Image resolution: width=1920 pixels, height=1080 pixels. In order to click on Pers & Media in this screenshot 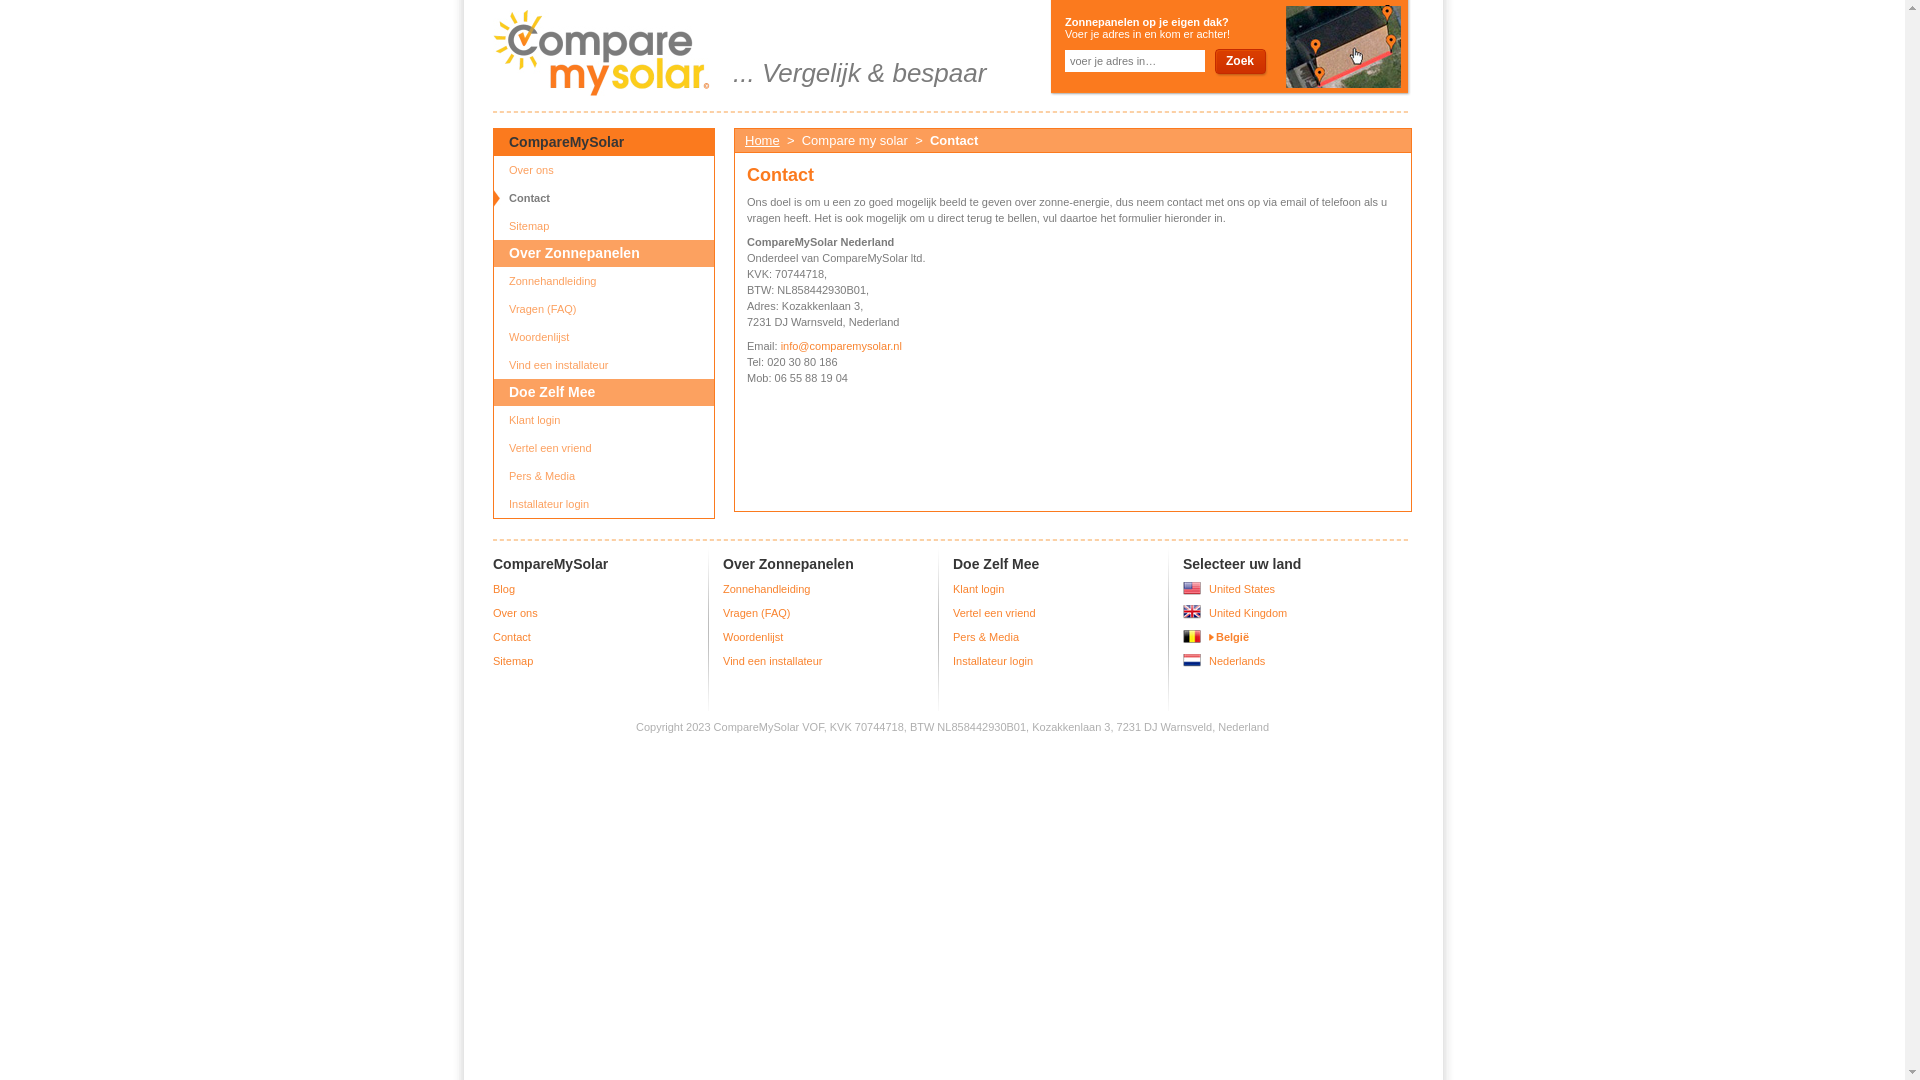, I will do `click(986, 637)`.